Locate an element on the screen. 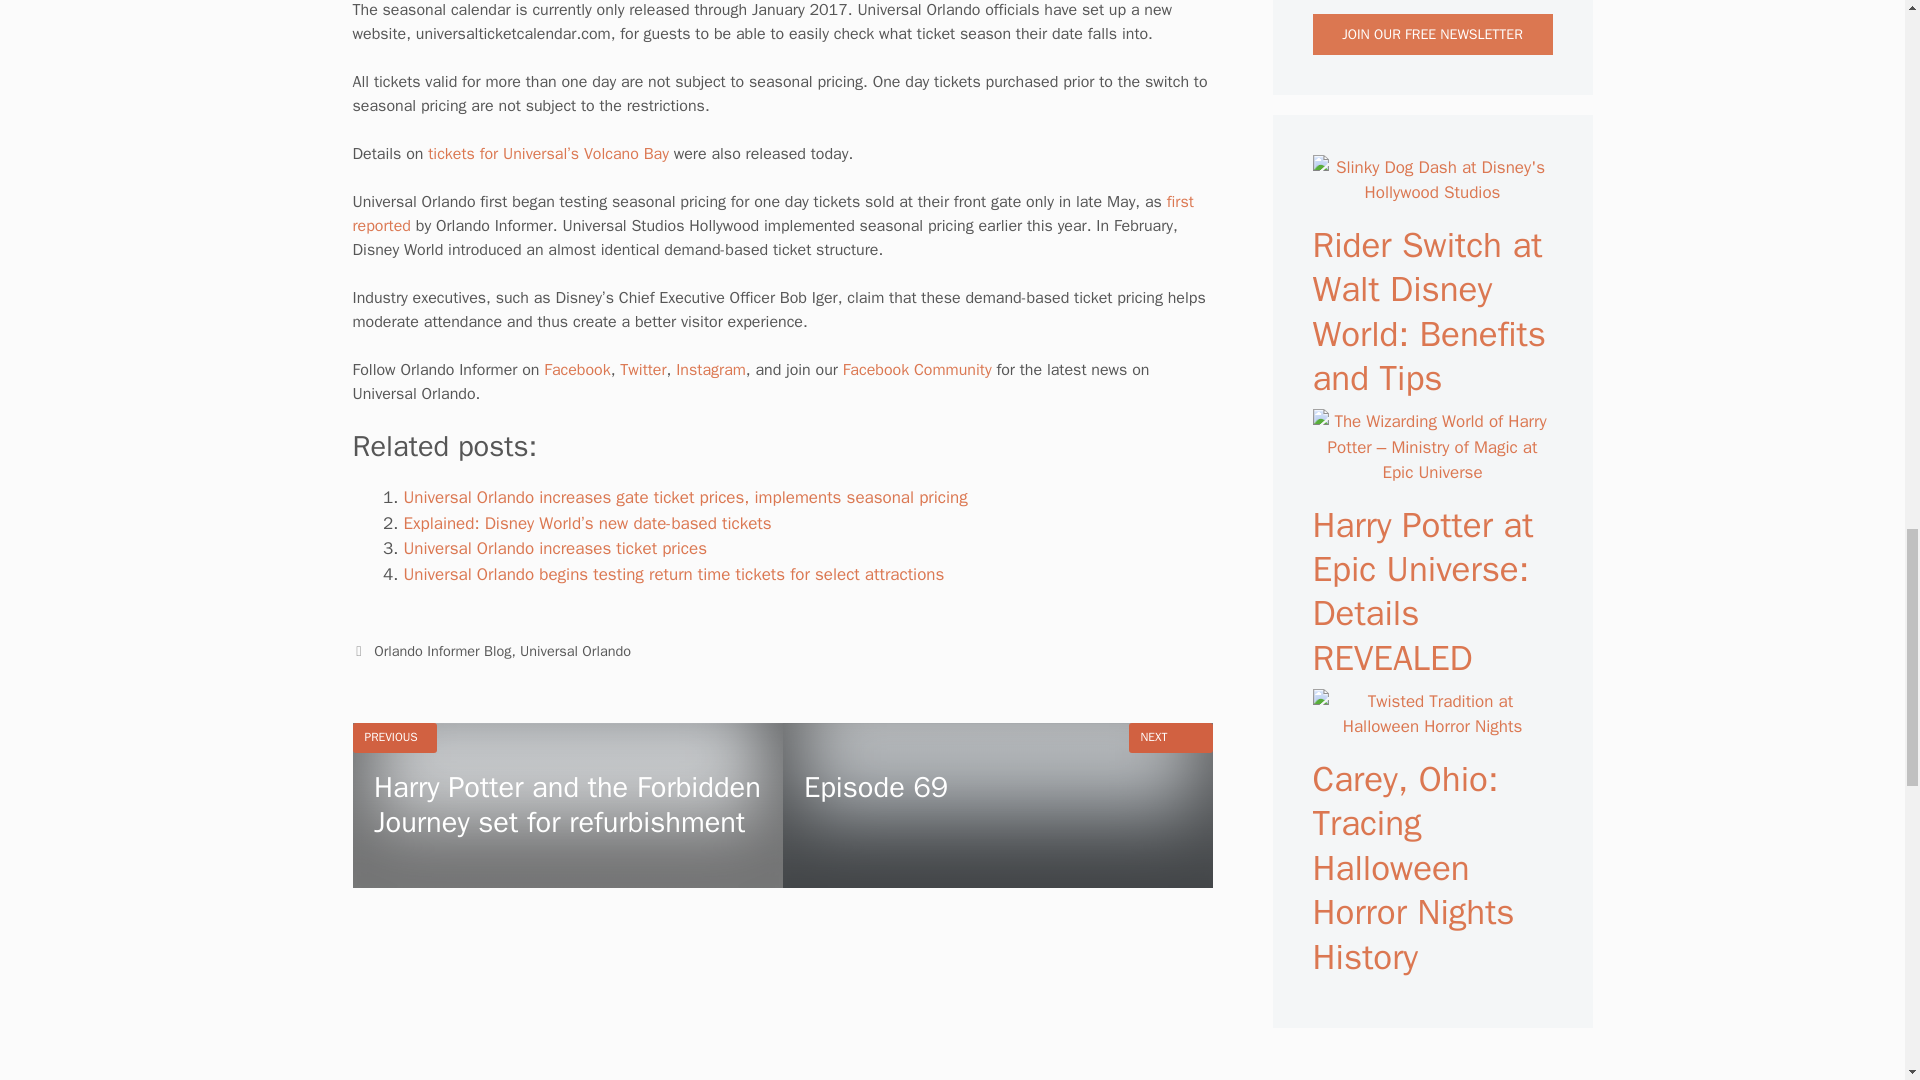 The width and height of the screenshot is (1920, 1080). Instagram is located at coordinates (710, 370).